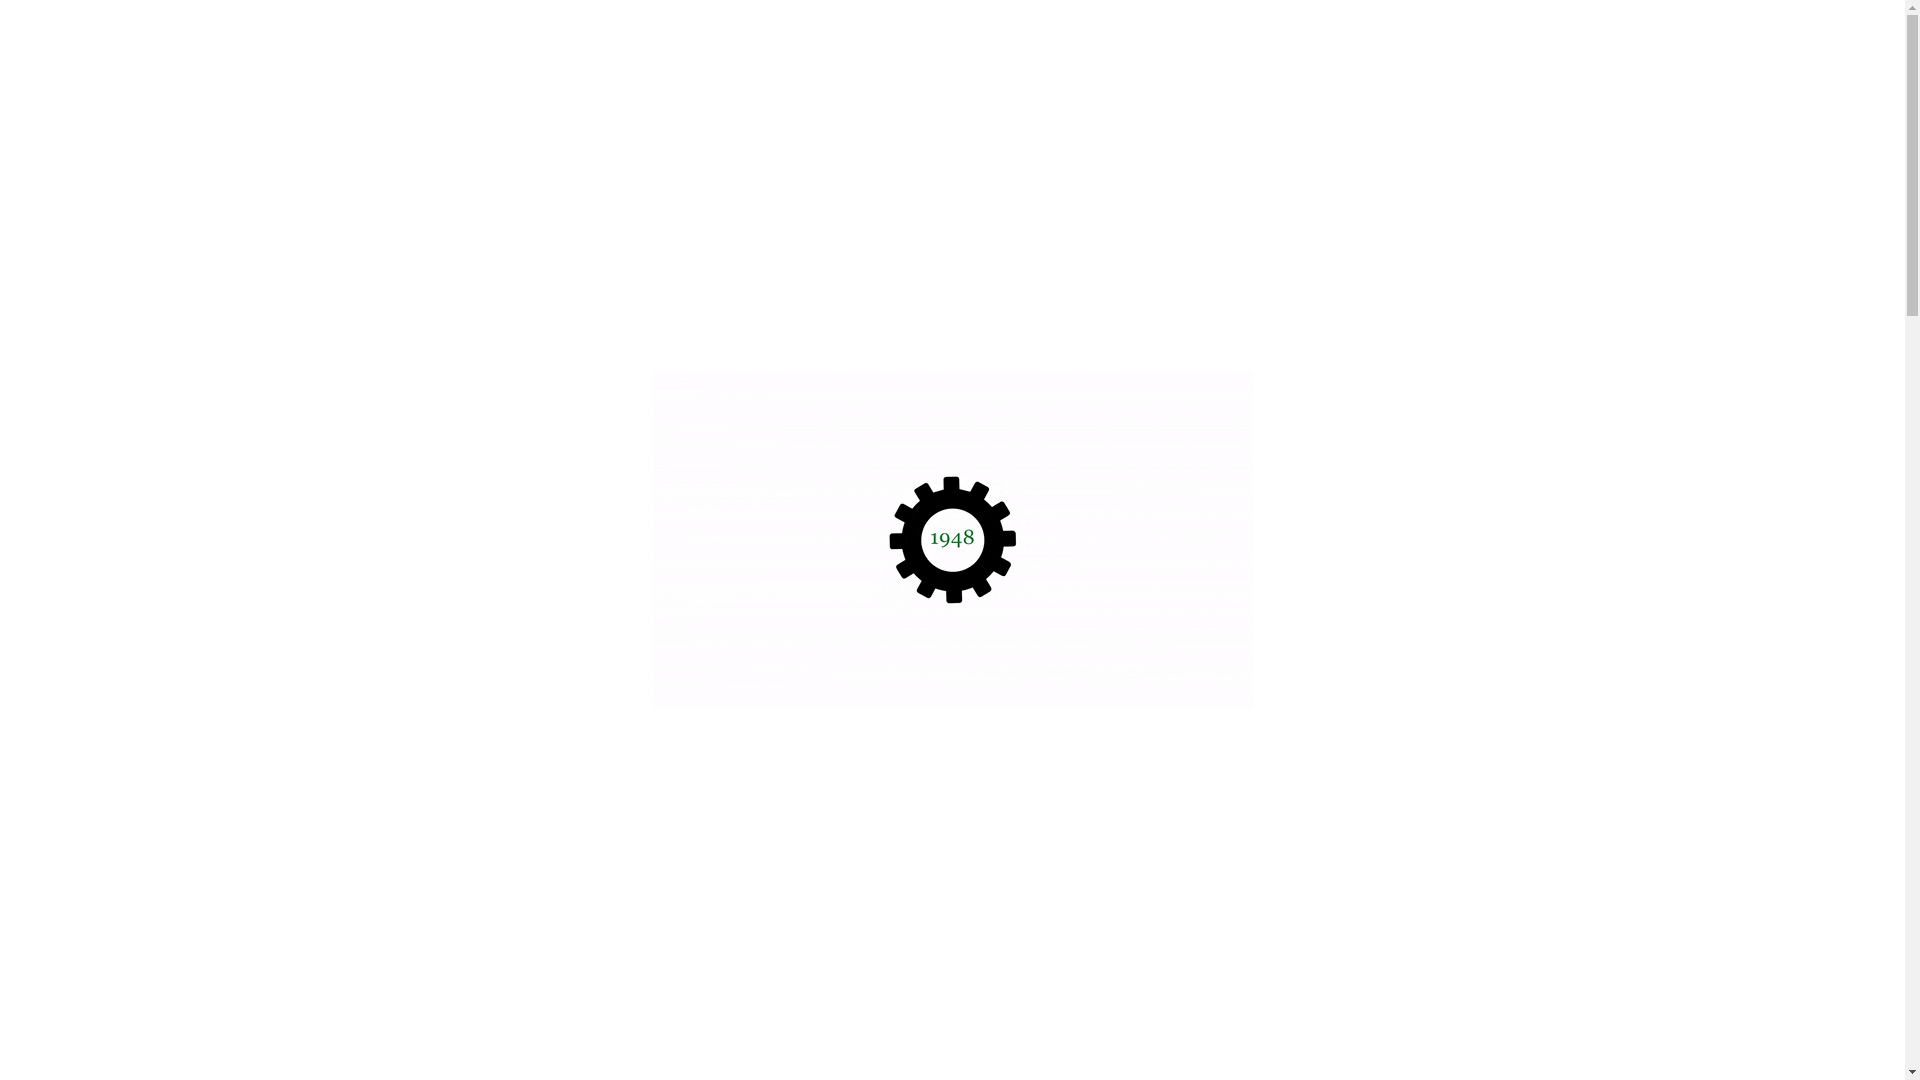  Describe the element at coordinates (1864, 43) in the screenshot. I see `Menu` at that location.